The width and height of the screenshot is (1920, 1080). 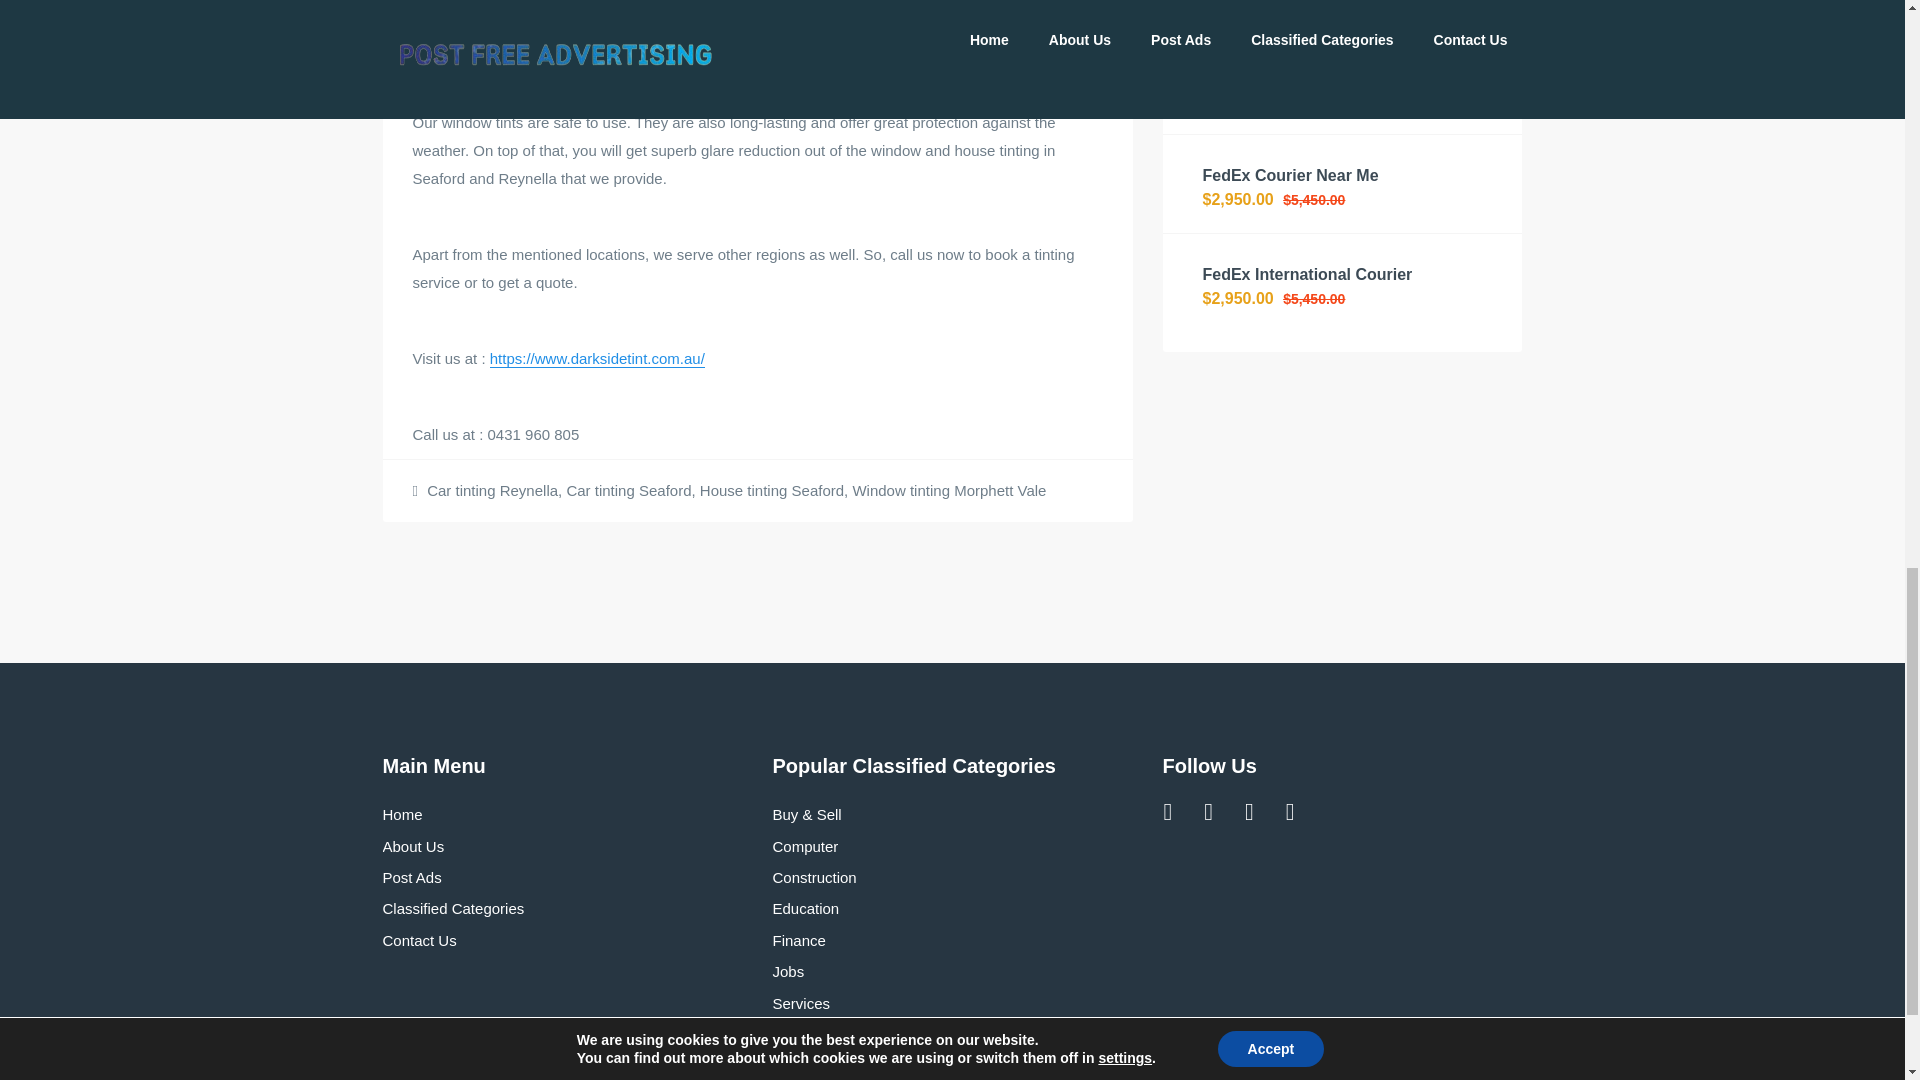 I want to click on Post Ads, so click(x=412, y=877).